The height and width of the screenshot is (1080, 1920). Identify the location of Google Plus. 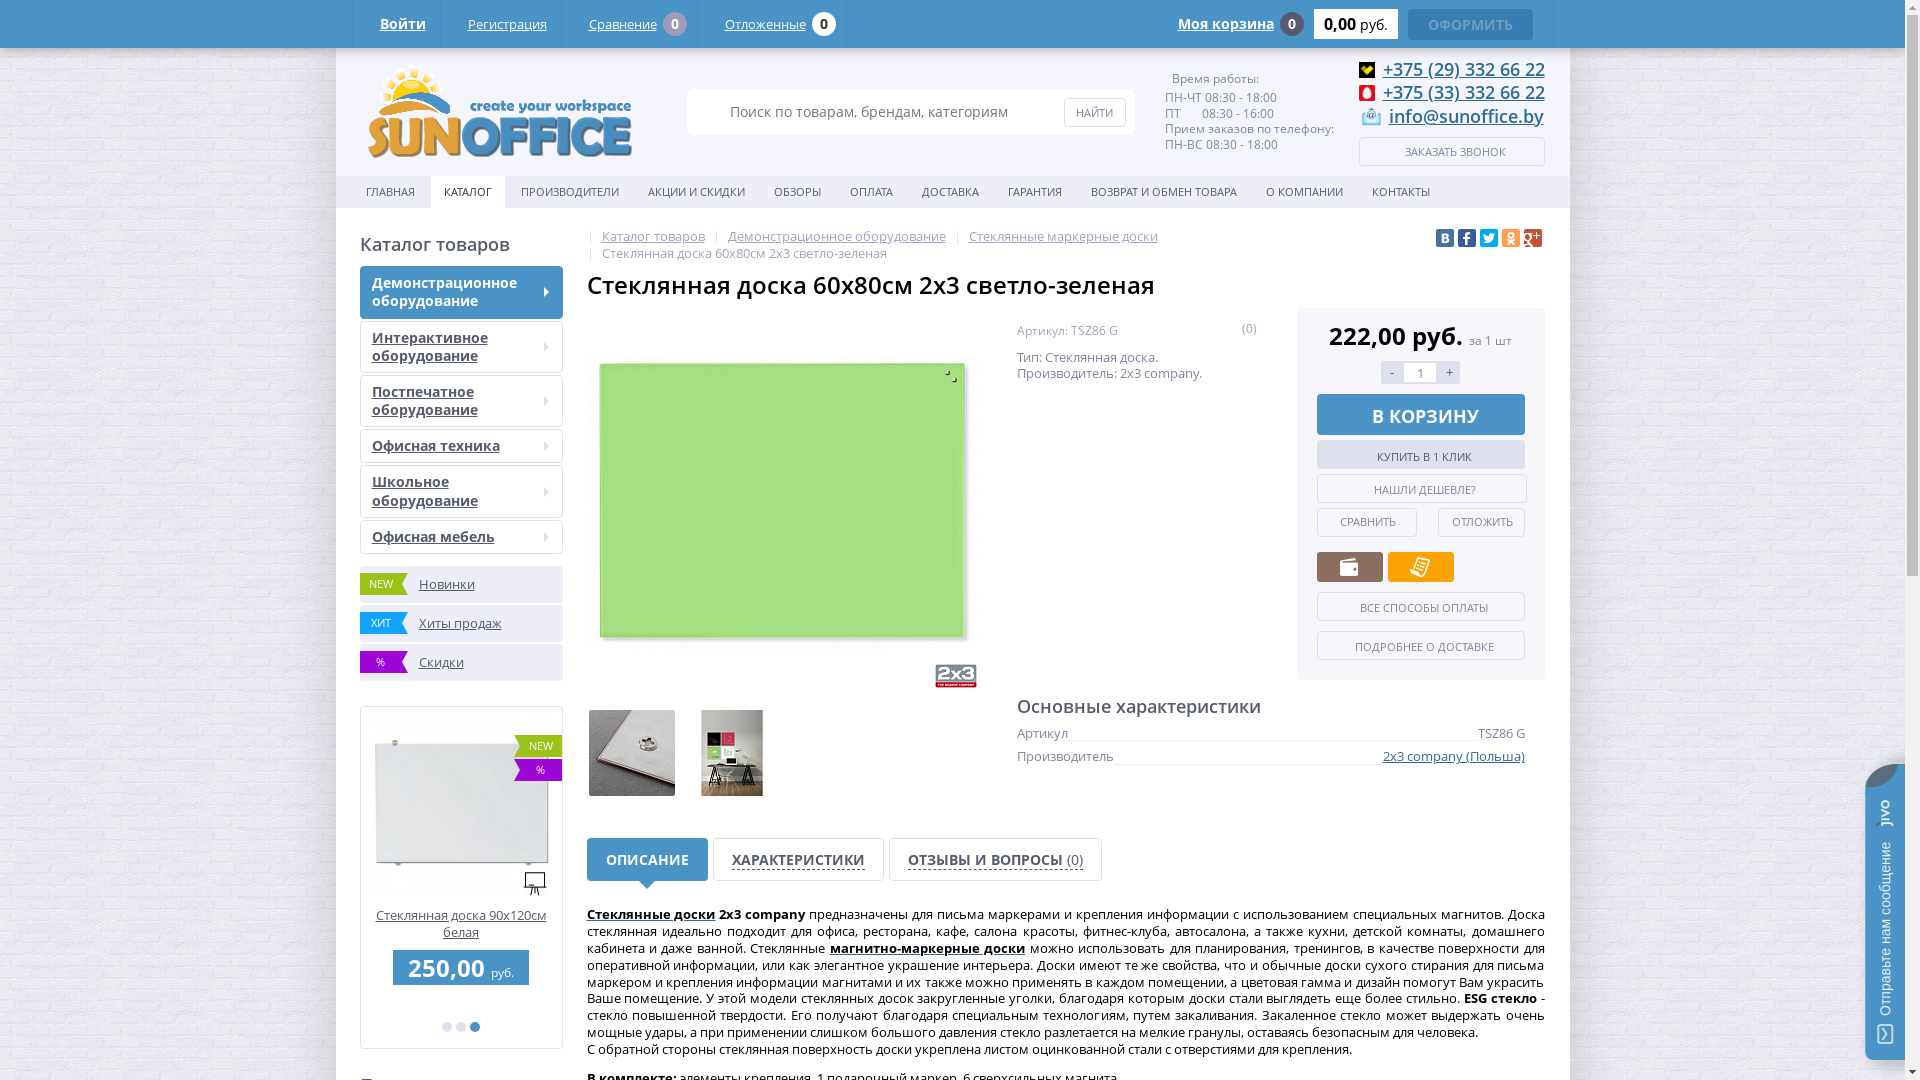
(1533, 238).